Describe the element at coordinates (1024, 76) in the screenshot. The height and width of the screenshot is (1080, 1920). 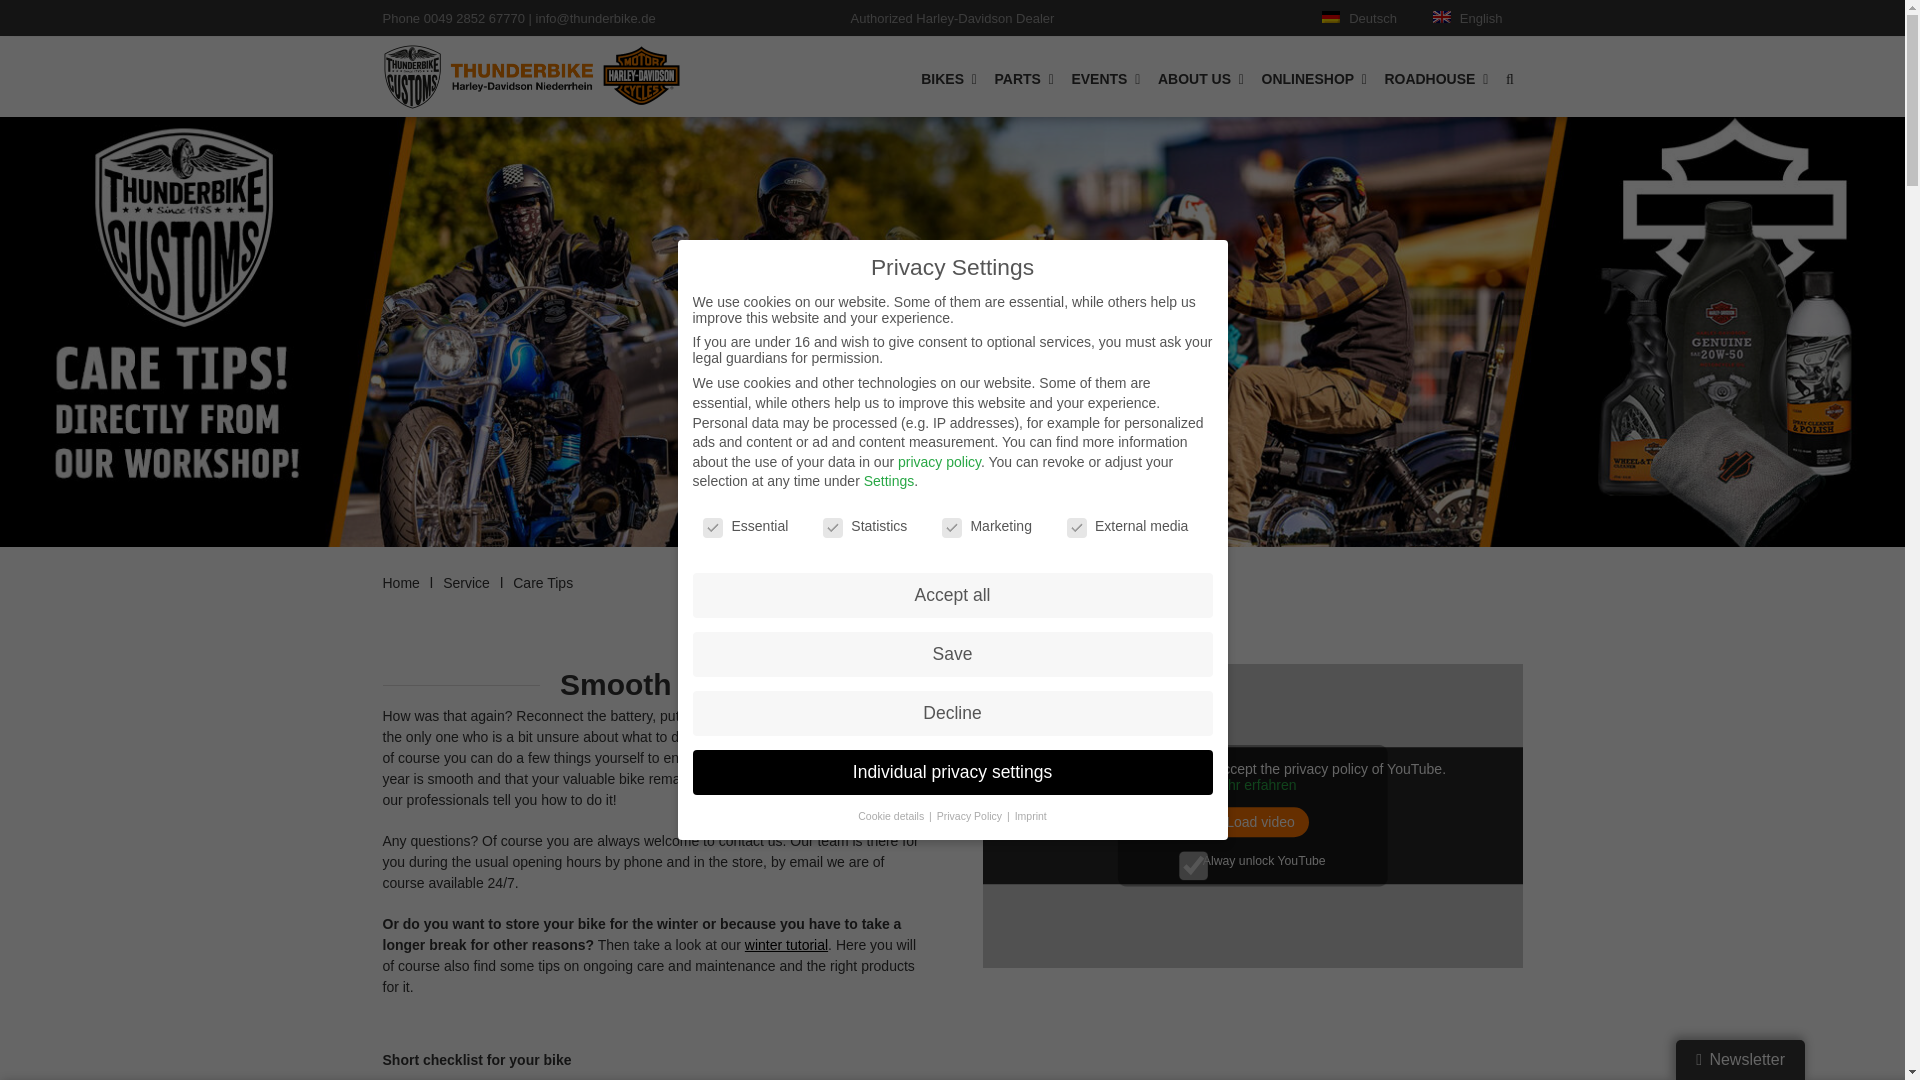
I see `PARTS  ` at that location.